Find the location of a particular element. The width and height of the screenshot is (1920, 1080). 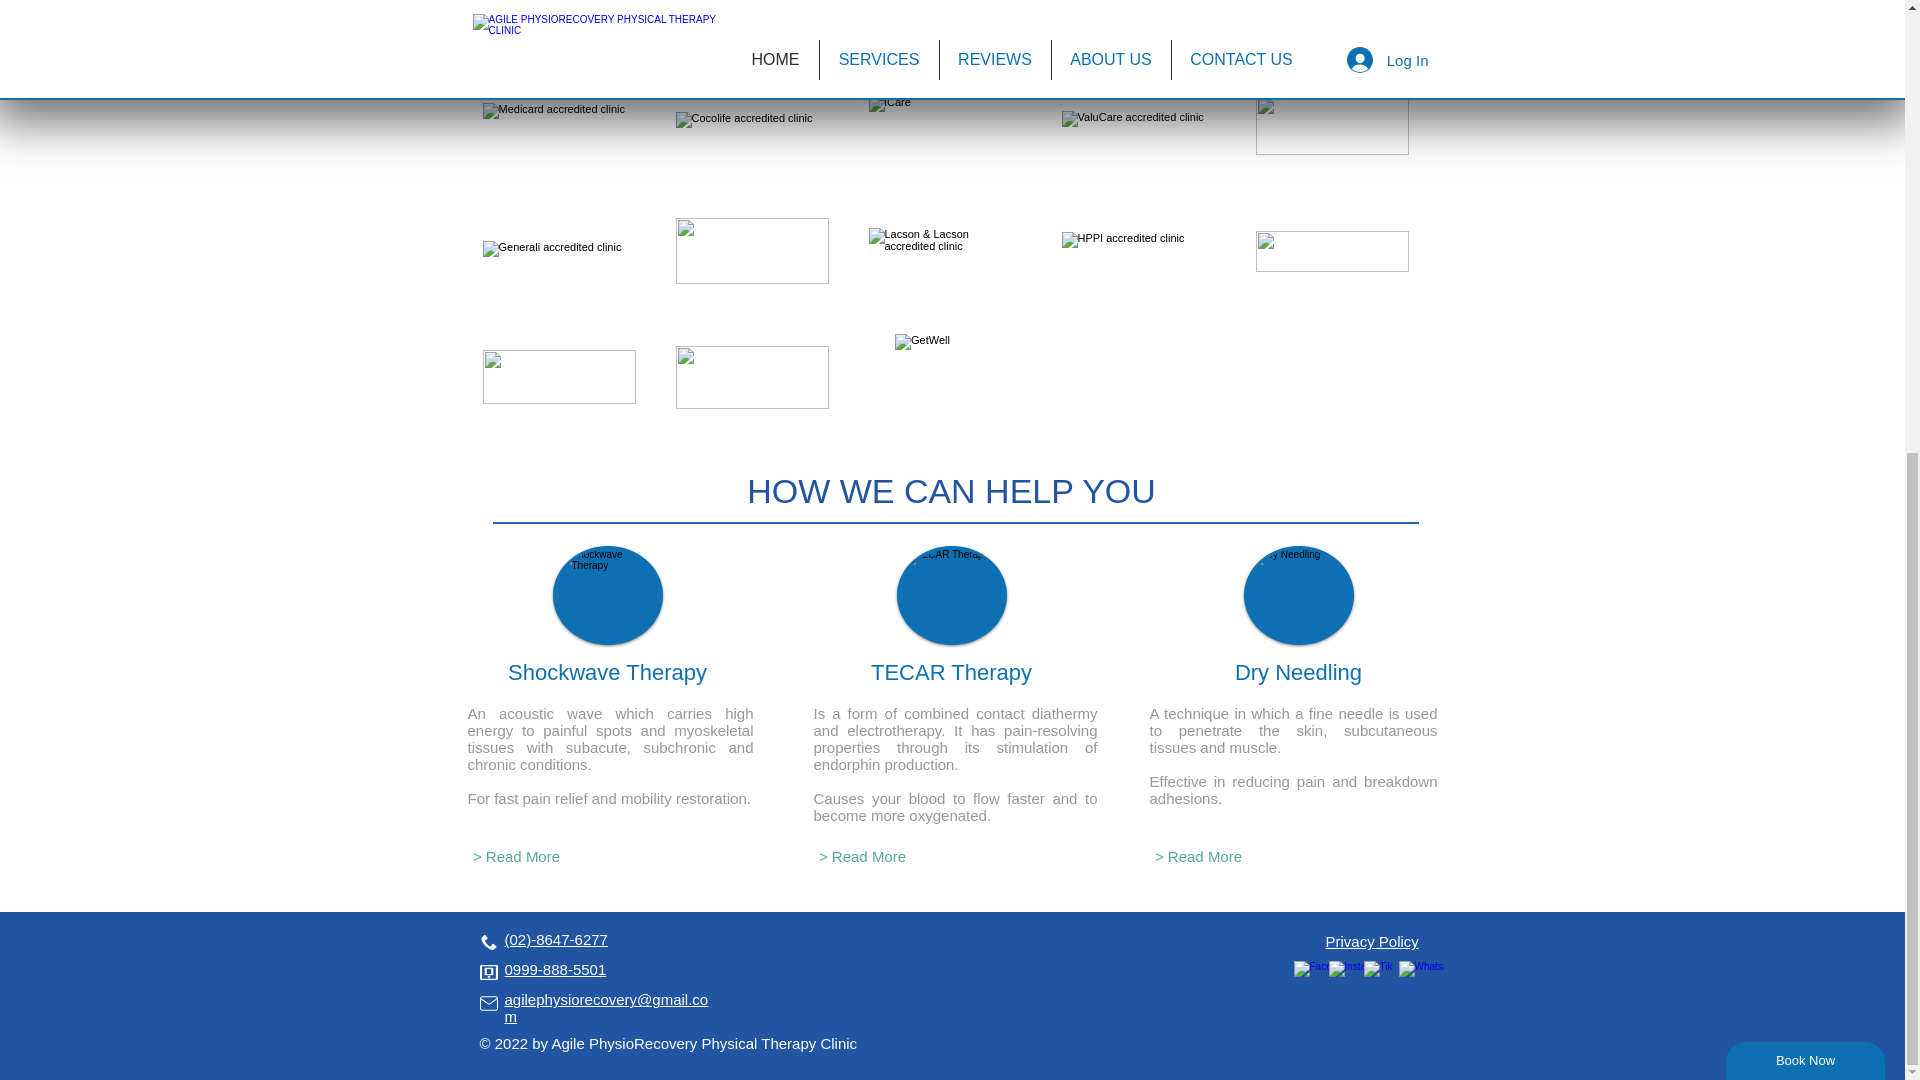

TECAR Therapy is located at coordinates (951, 595).